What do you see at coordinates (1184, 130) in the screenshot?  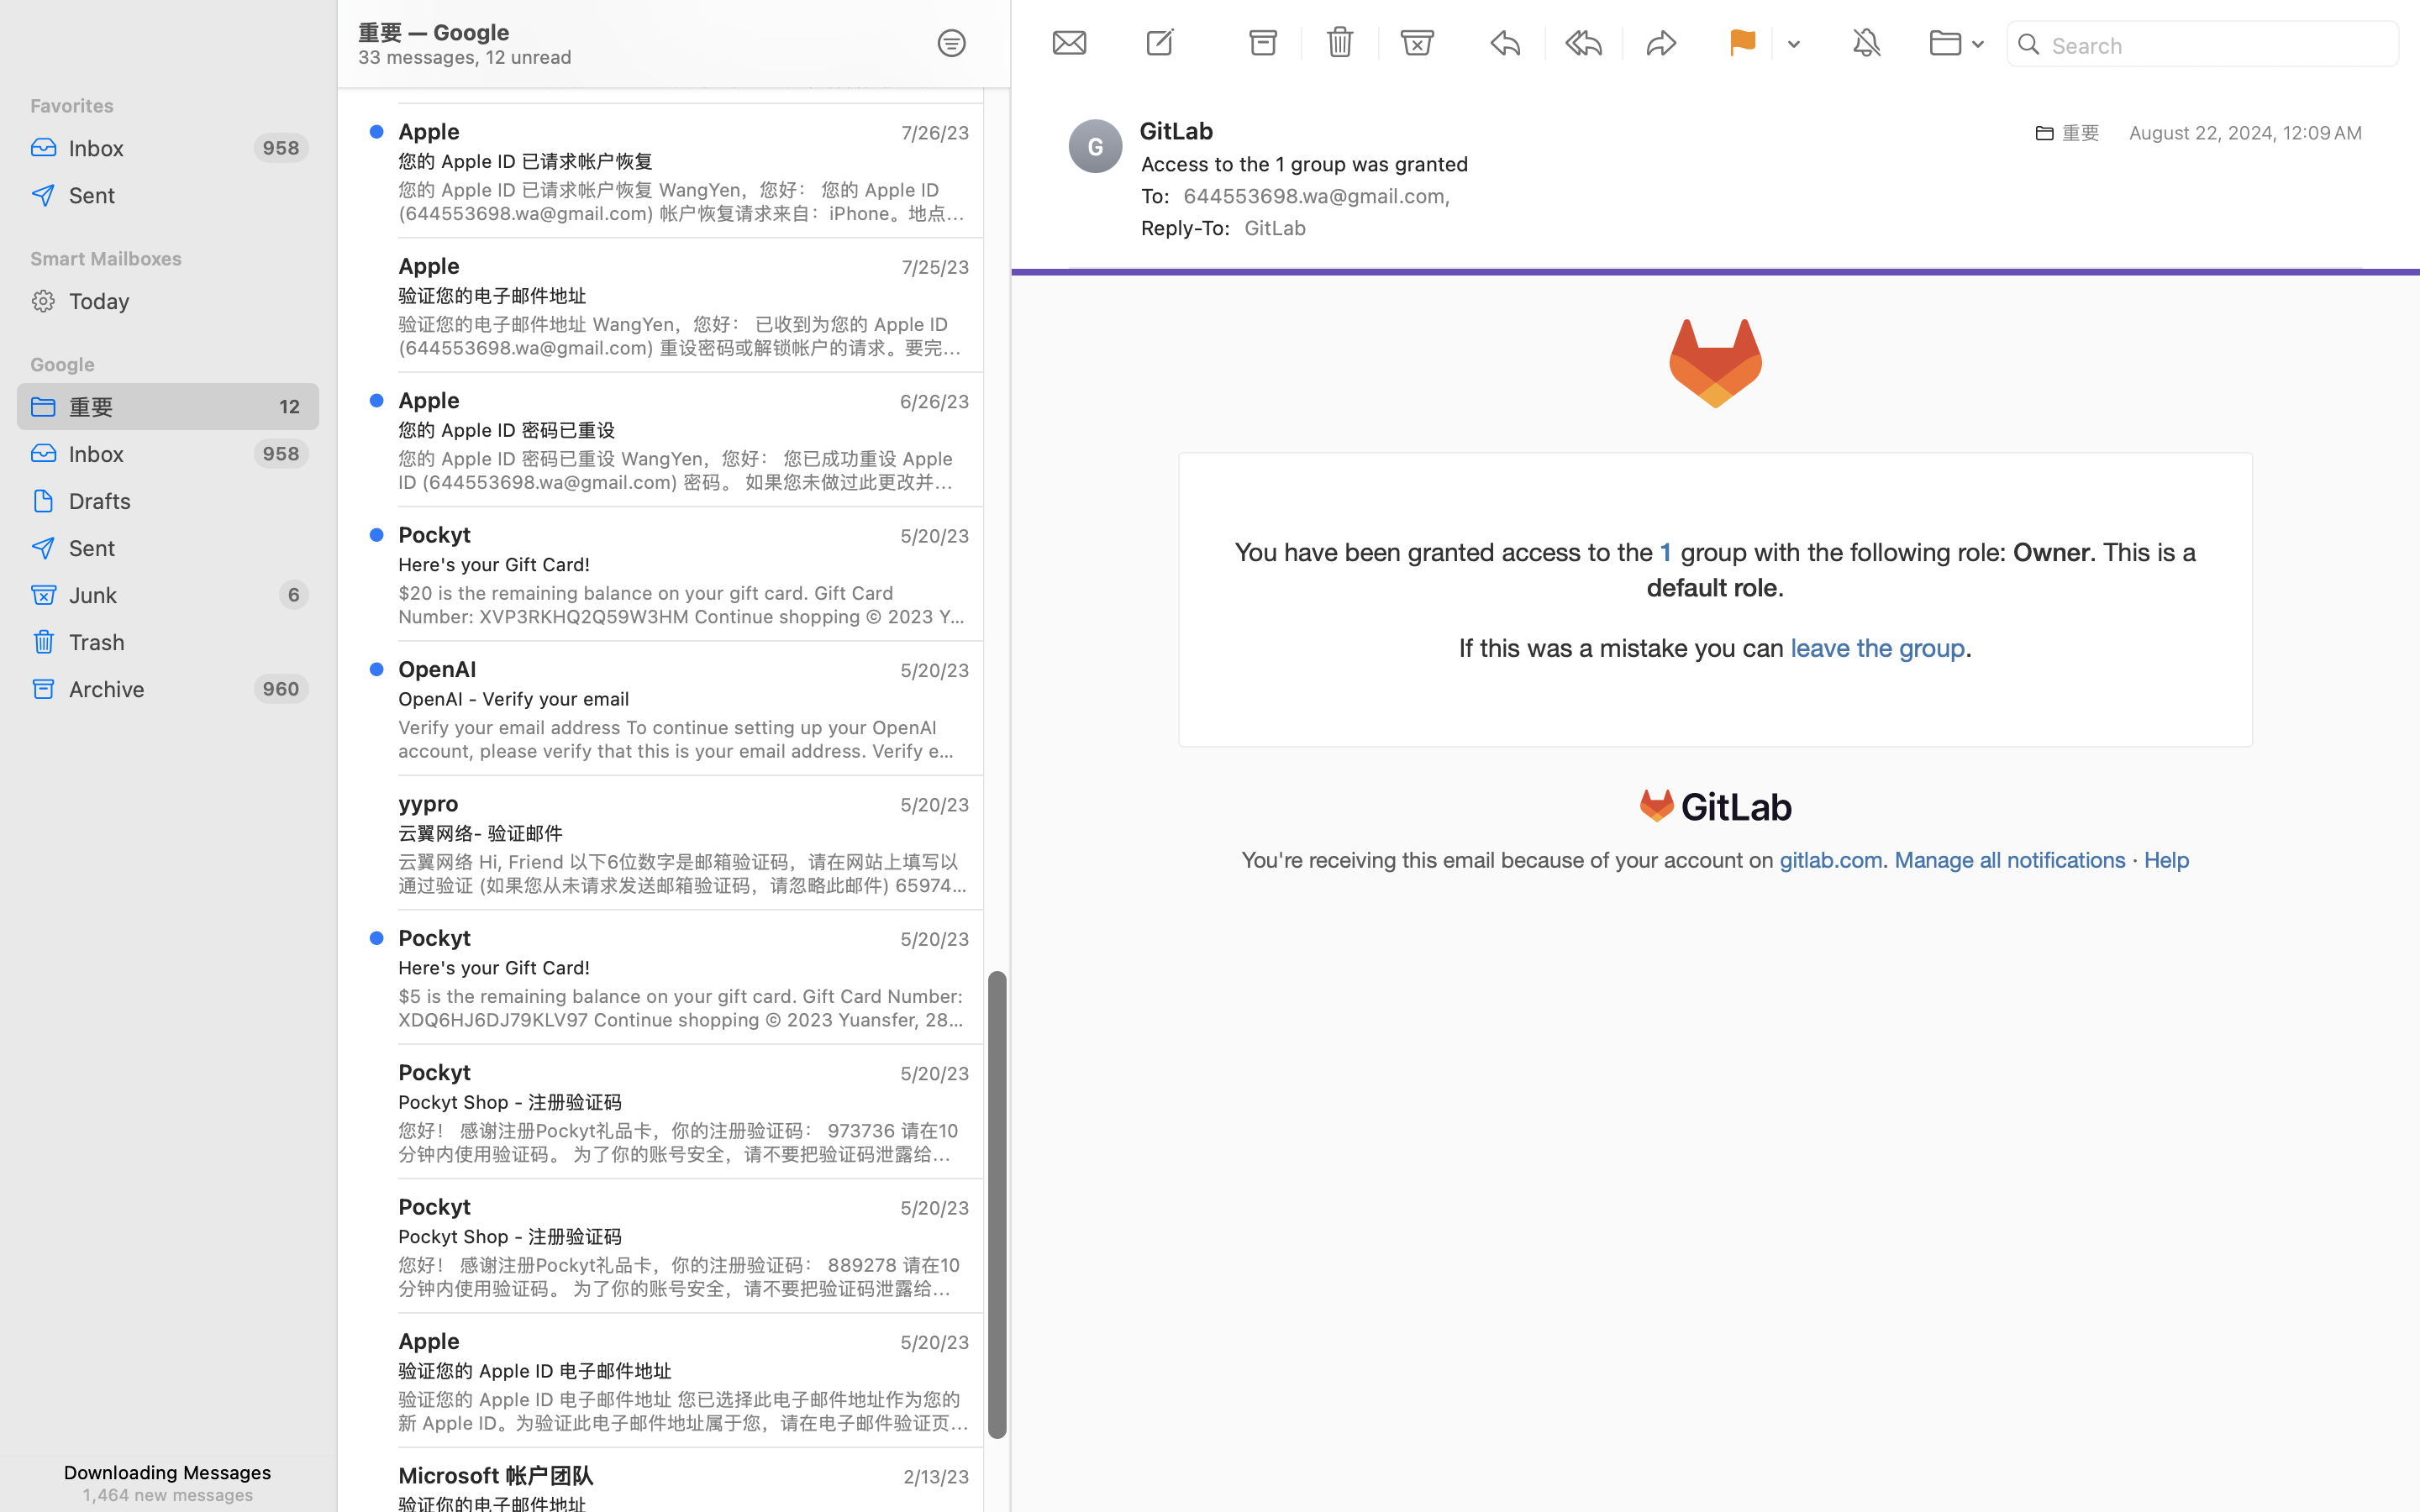 I see `GitLab` at bounding box center [1184, 130].